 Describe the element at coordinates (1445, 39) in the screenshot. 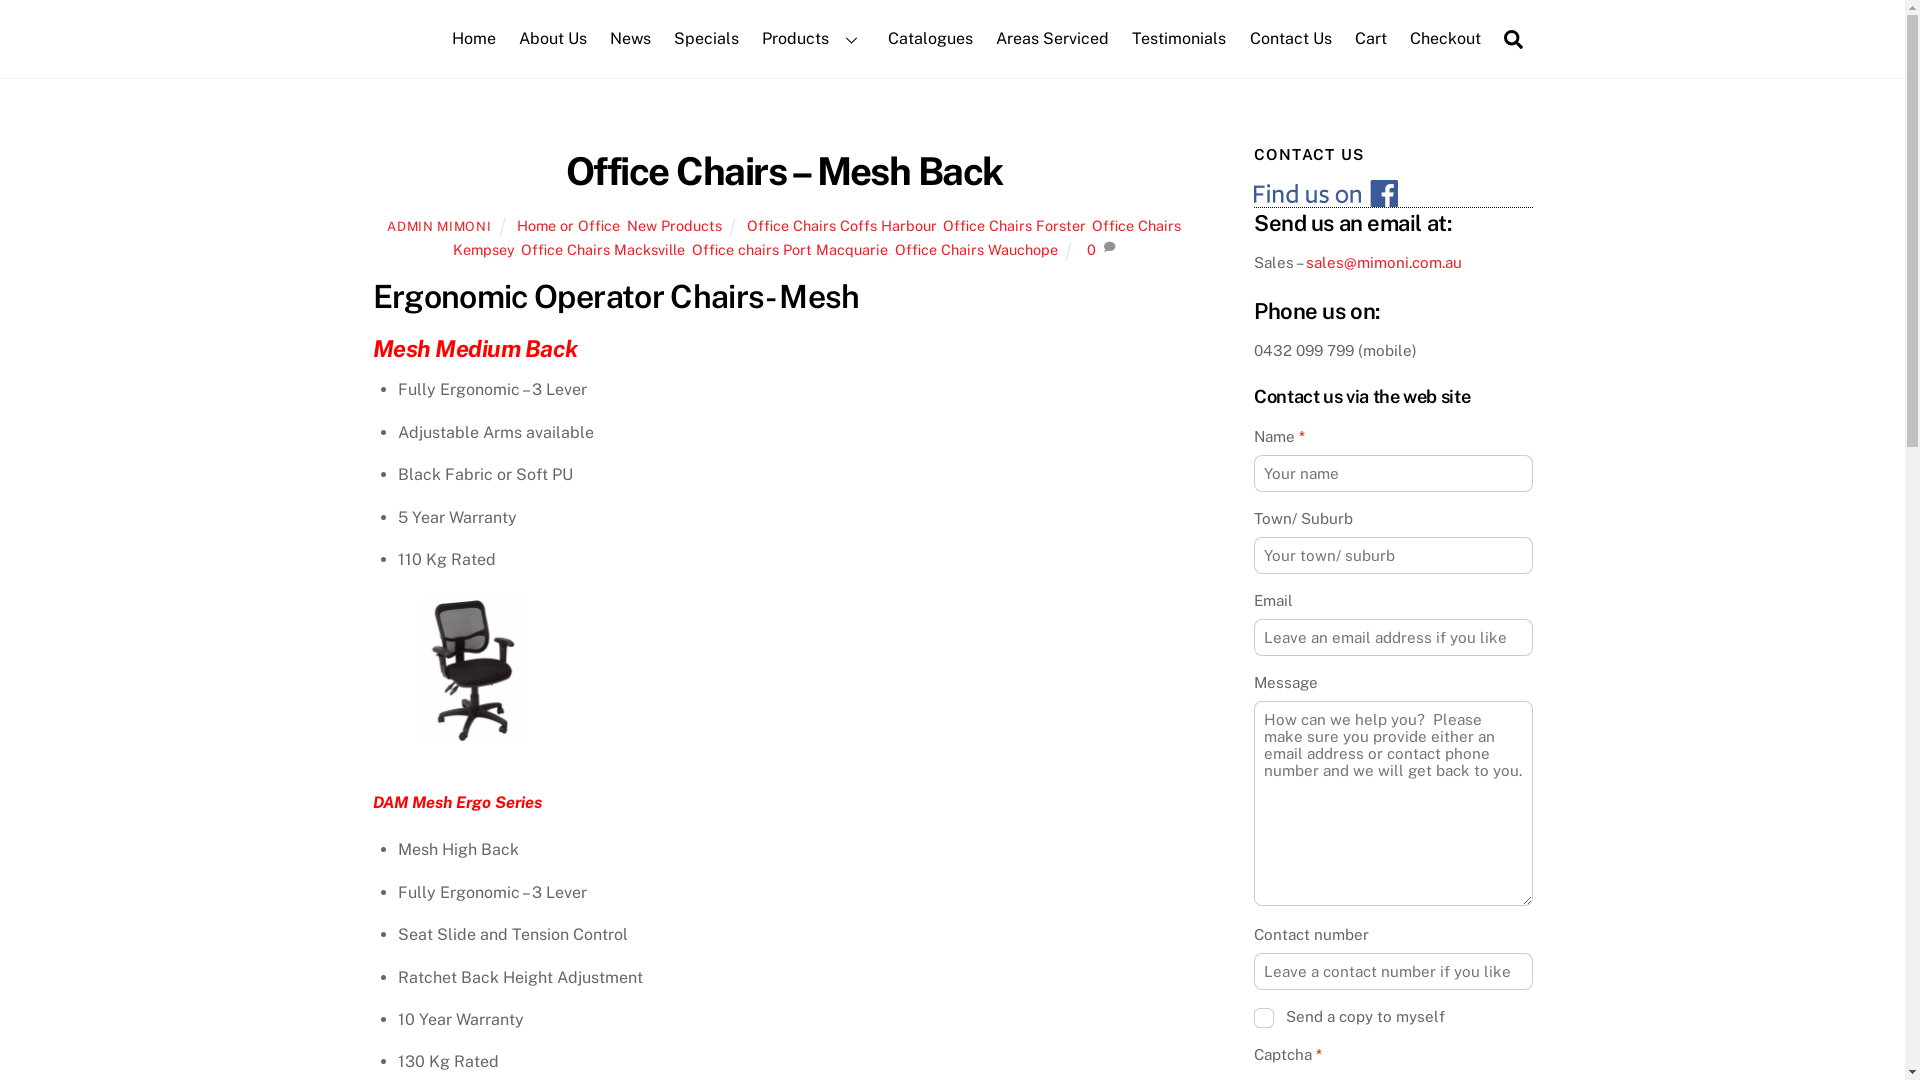

I see `Checkout` at that location.